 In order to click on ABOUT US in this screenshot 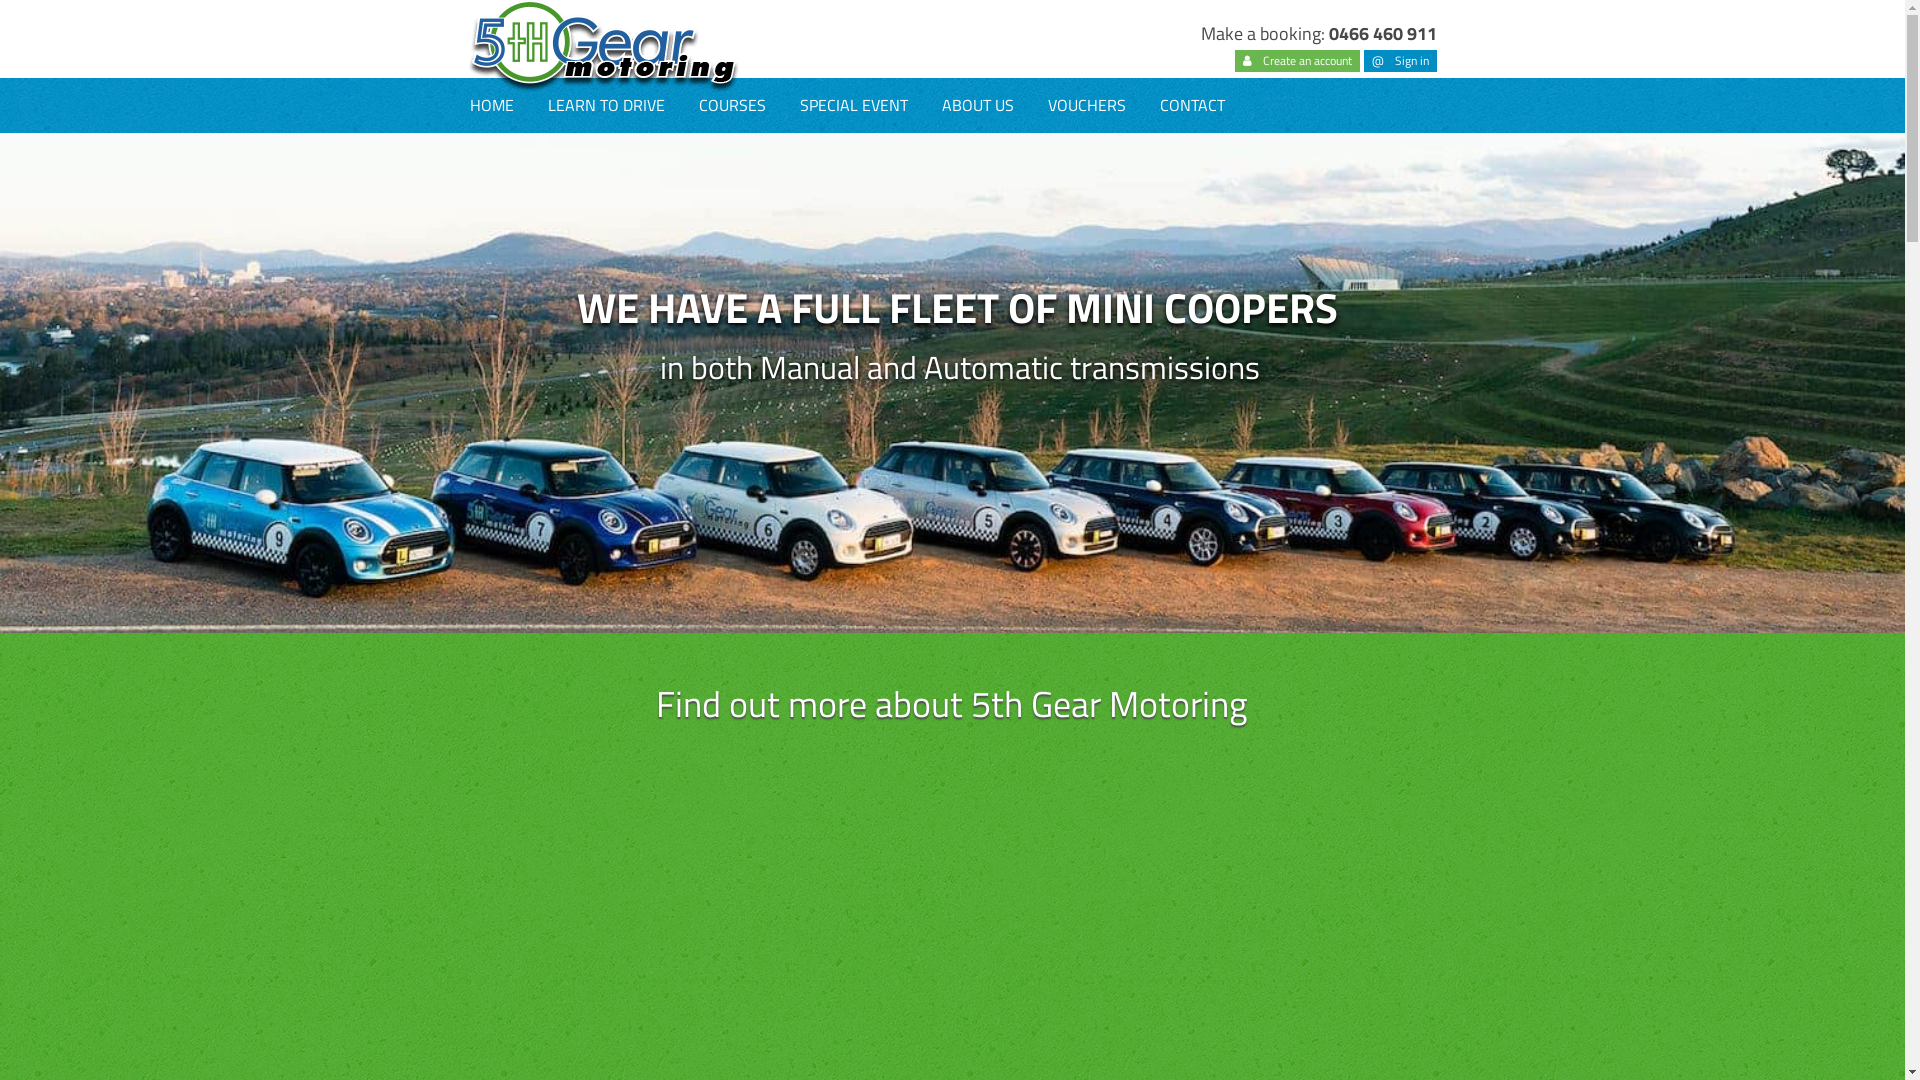, I will do `click(977, 105)`.